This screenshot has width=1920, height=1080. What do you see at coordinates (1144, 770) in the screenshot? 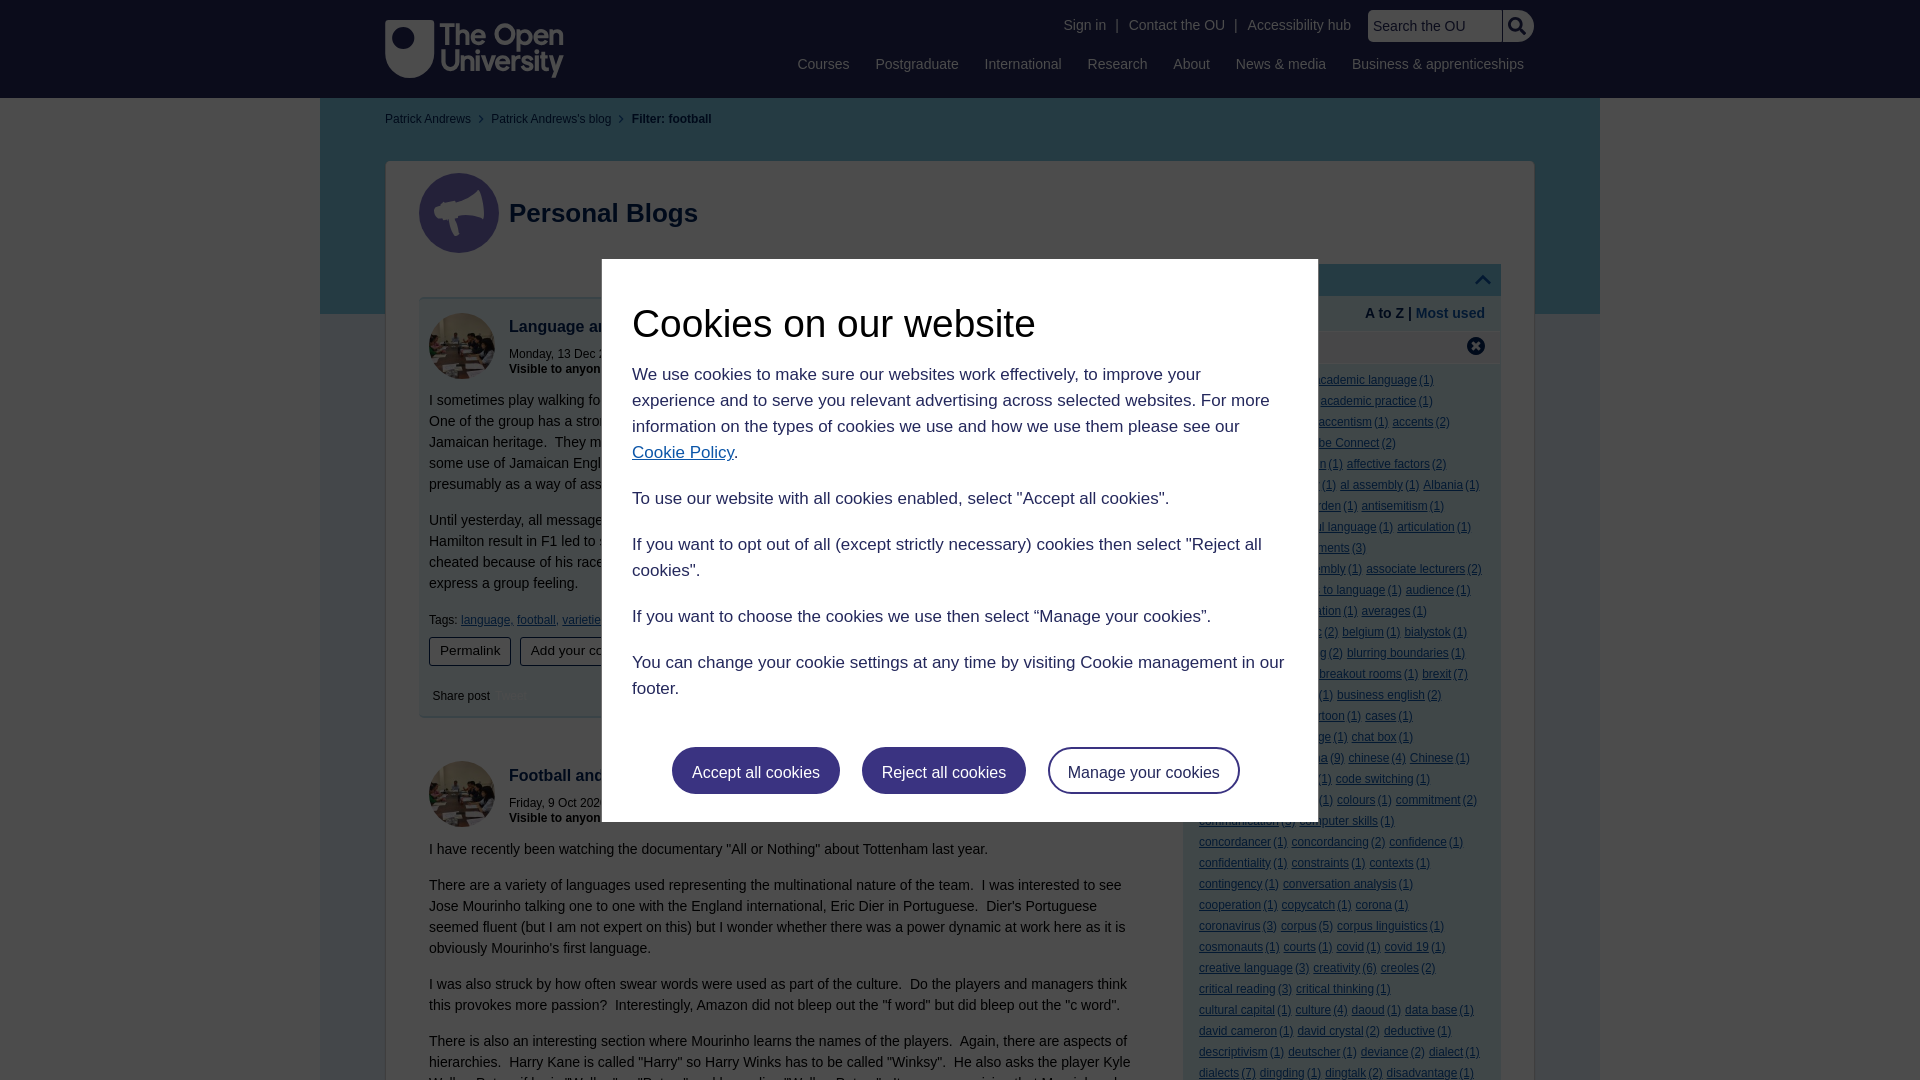
I see `Manage your cookies` at bounding box center [1144, 770].